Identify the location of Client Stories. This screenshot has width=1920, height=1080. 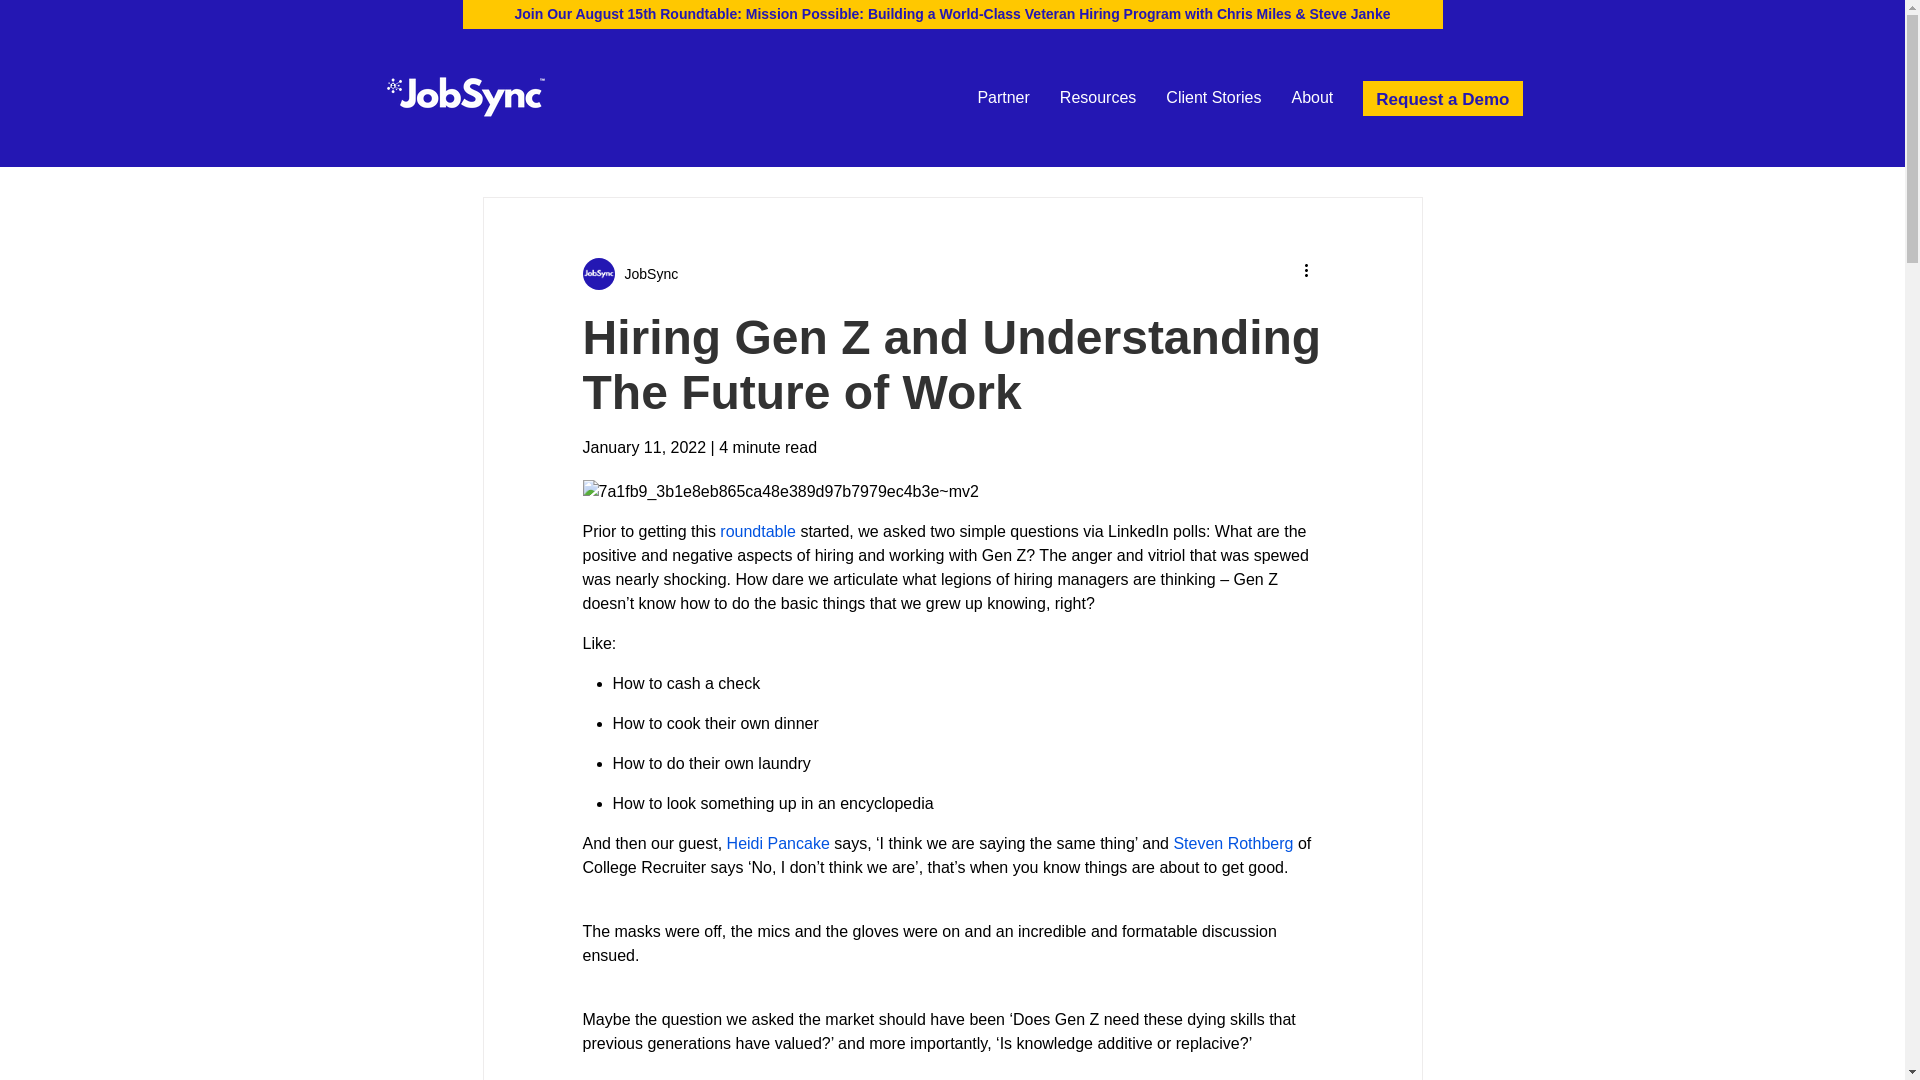
(1212, 98).